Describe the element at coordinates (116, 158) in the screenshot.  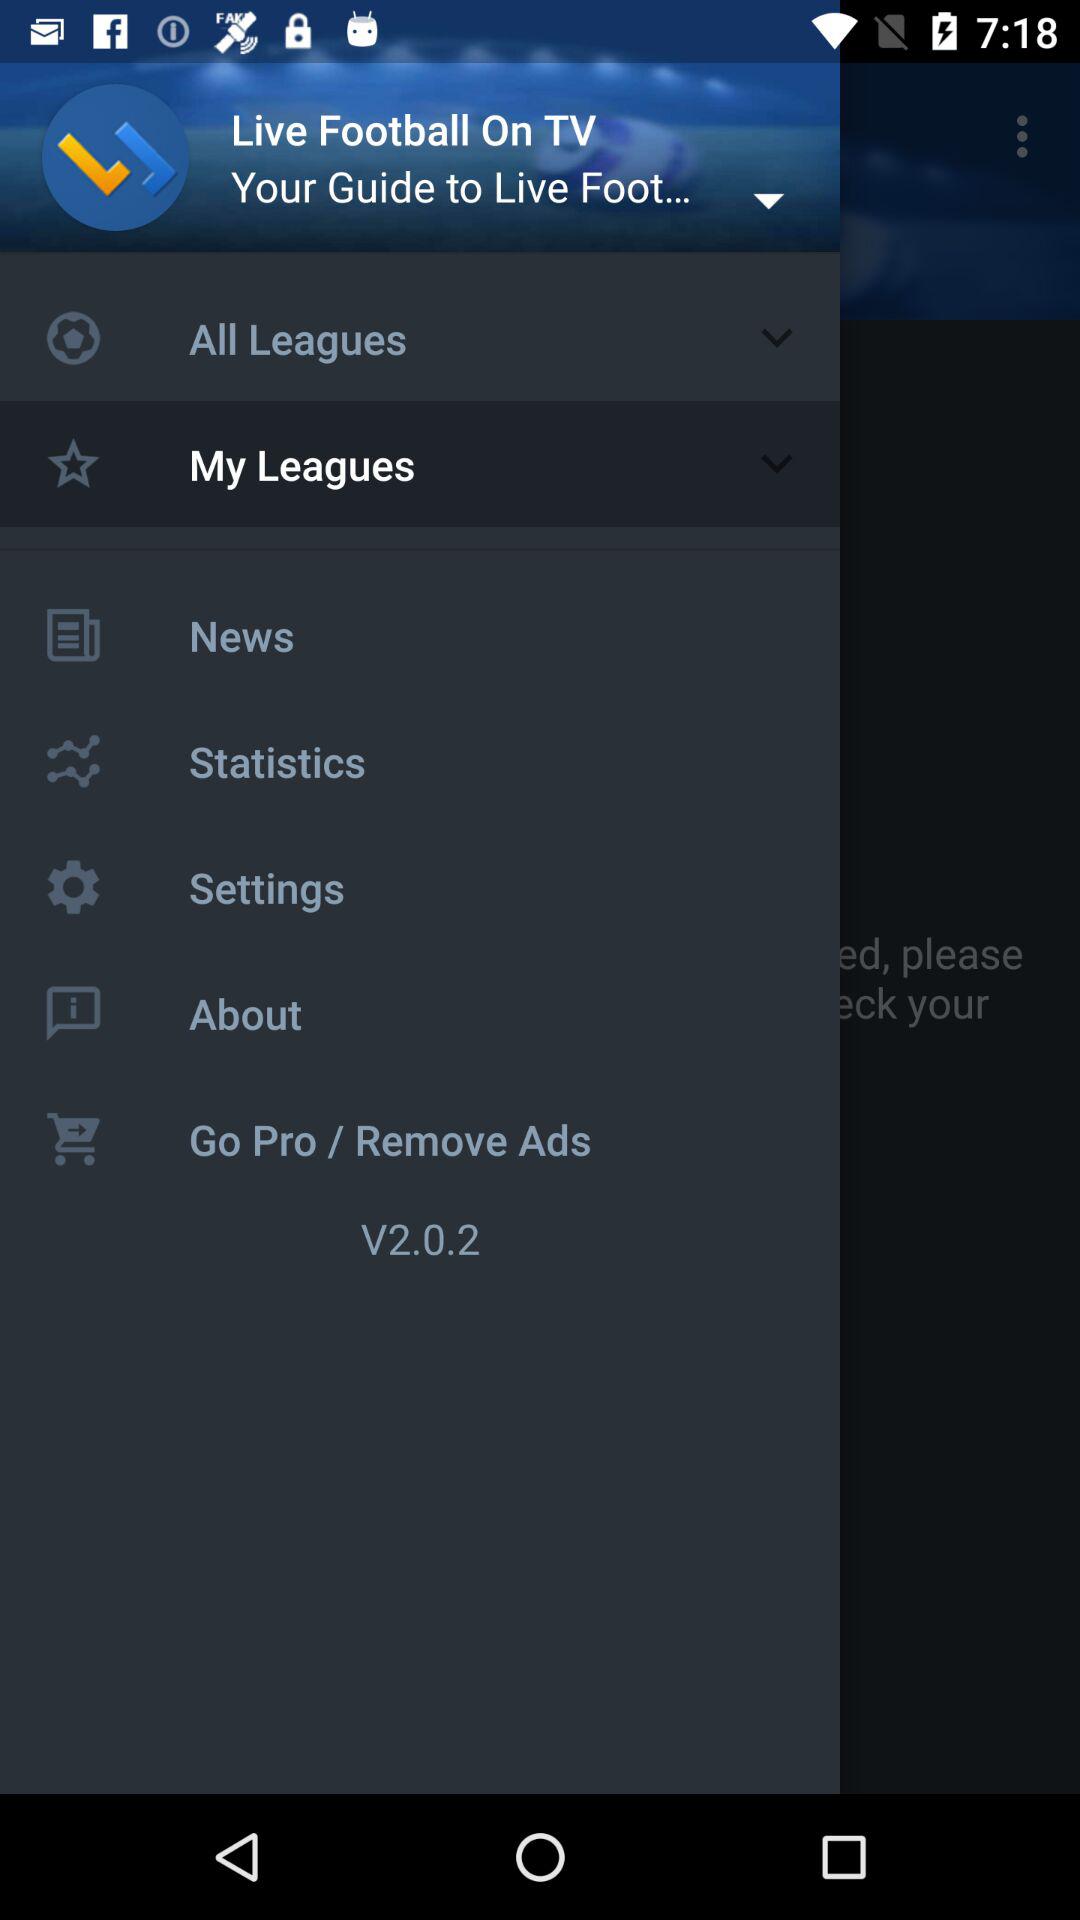
I see `profile picture` at that location.